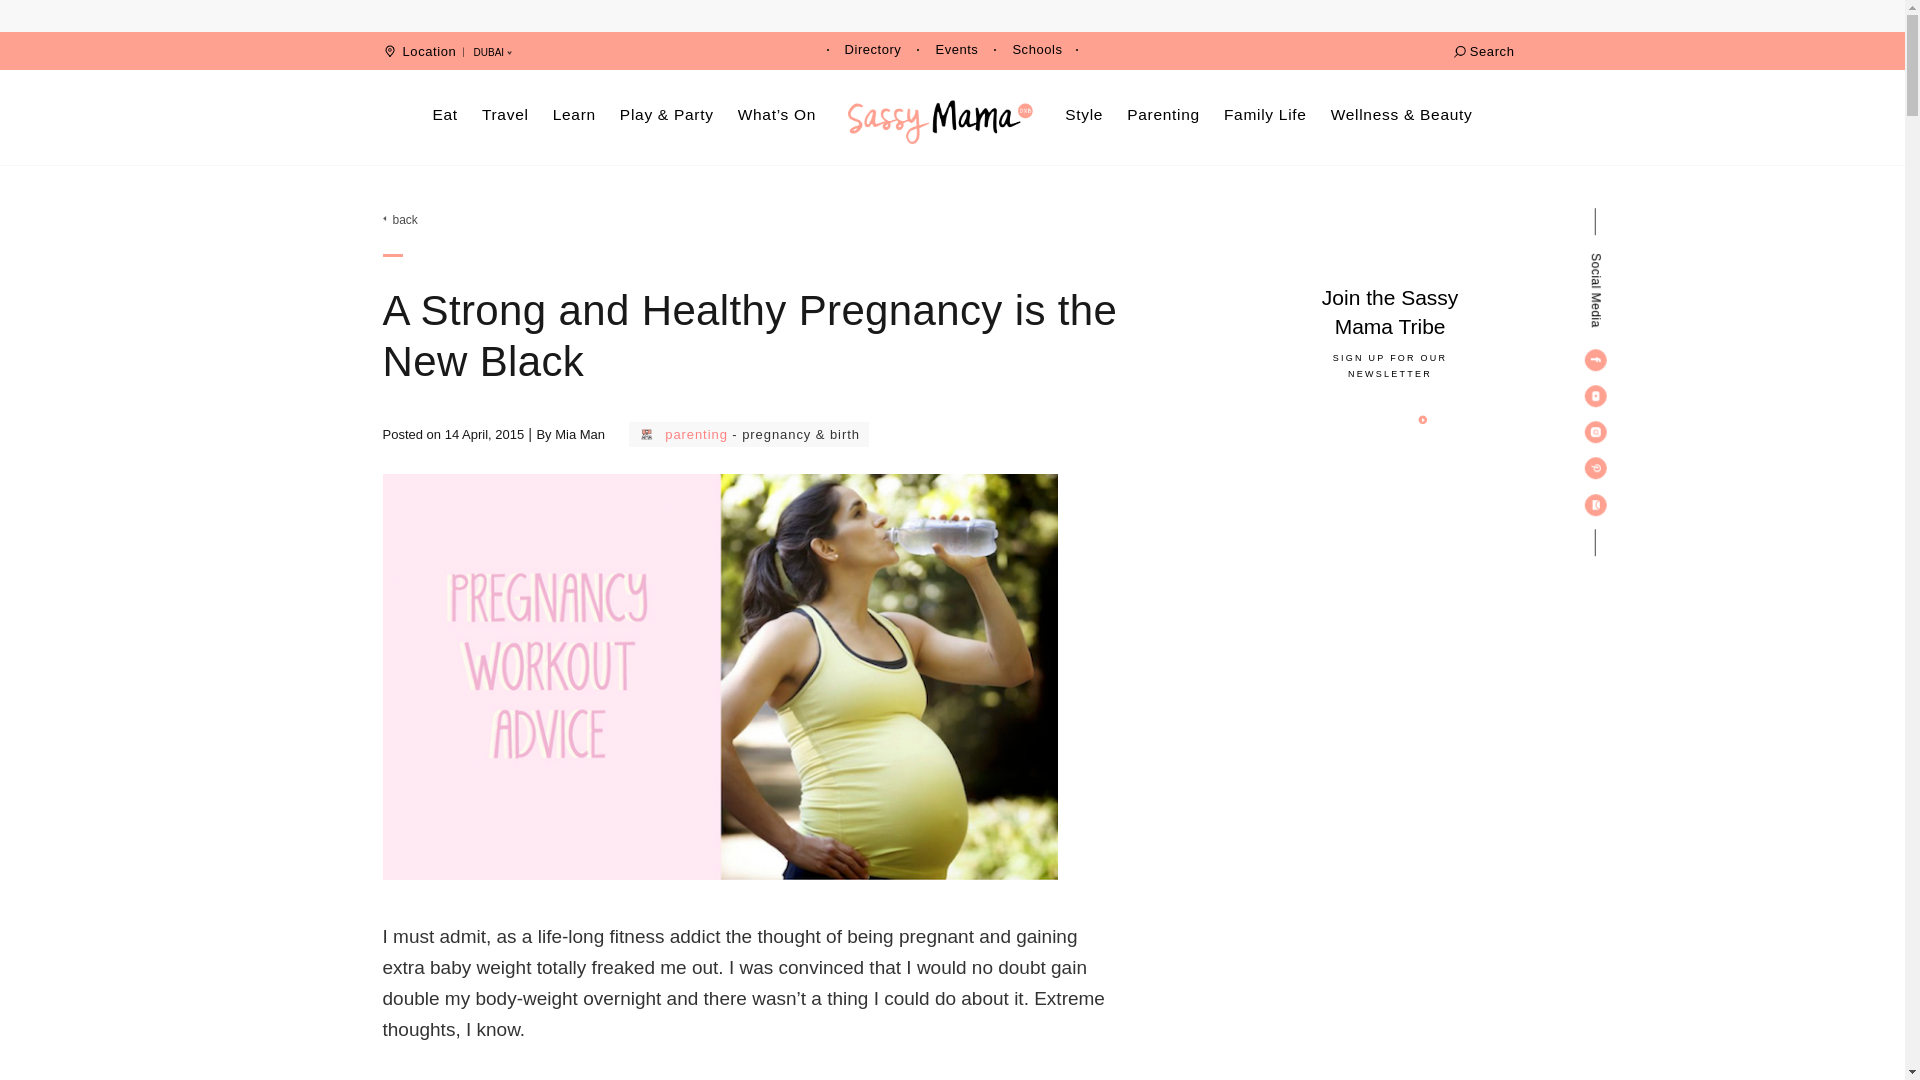 Image resolution: width=1920 pixels, height=1080 pixels. What do you see at coordinates (1595, 432) in the screenshot?
I see `Sassy Mama Instagram` at bounding box center [1595, 432].